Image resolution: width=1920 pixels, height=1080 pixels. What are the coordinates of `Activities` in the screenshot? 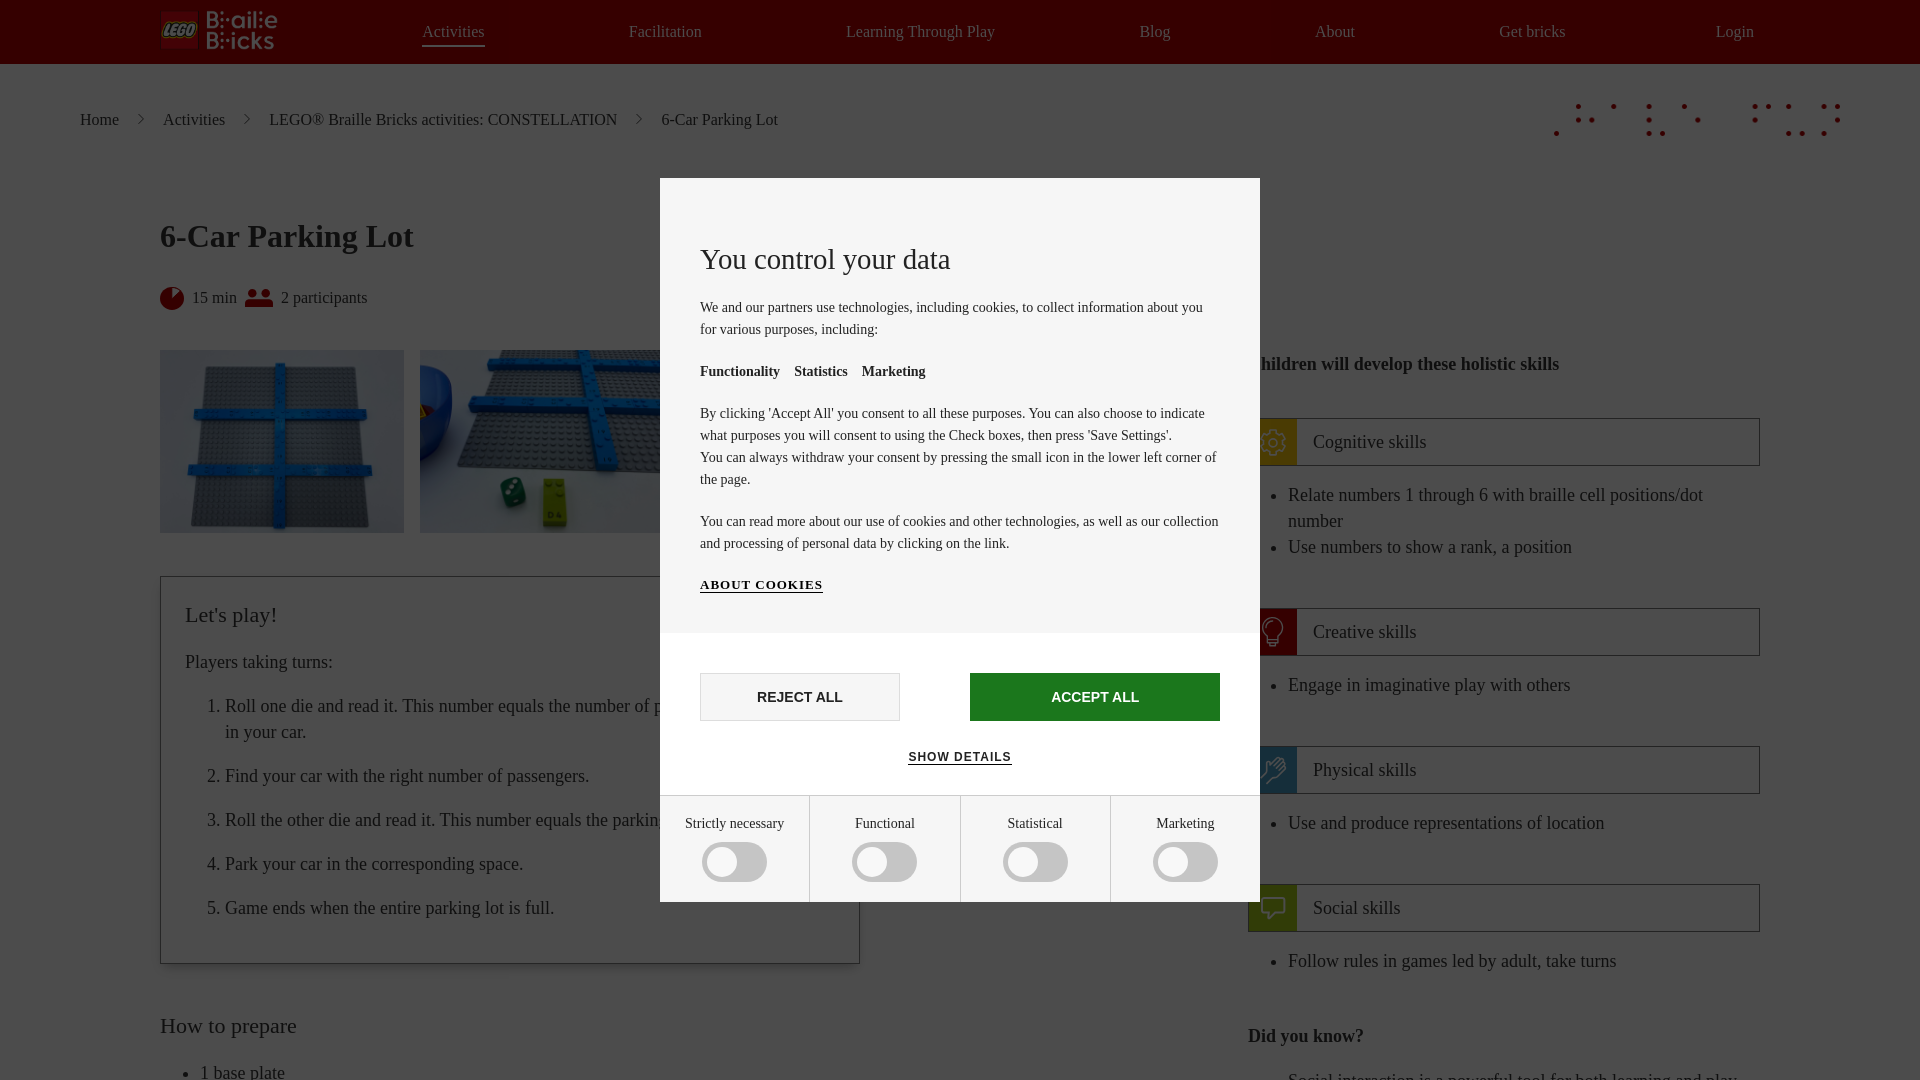 It's located at (452, 32).